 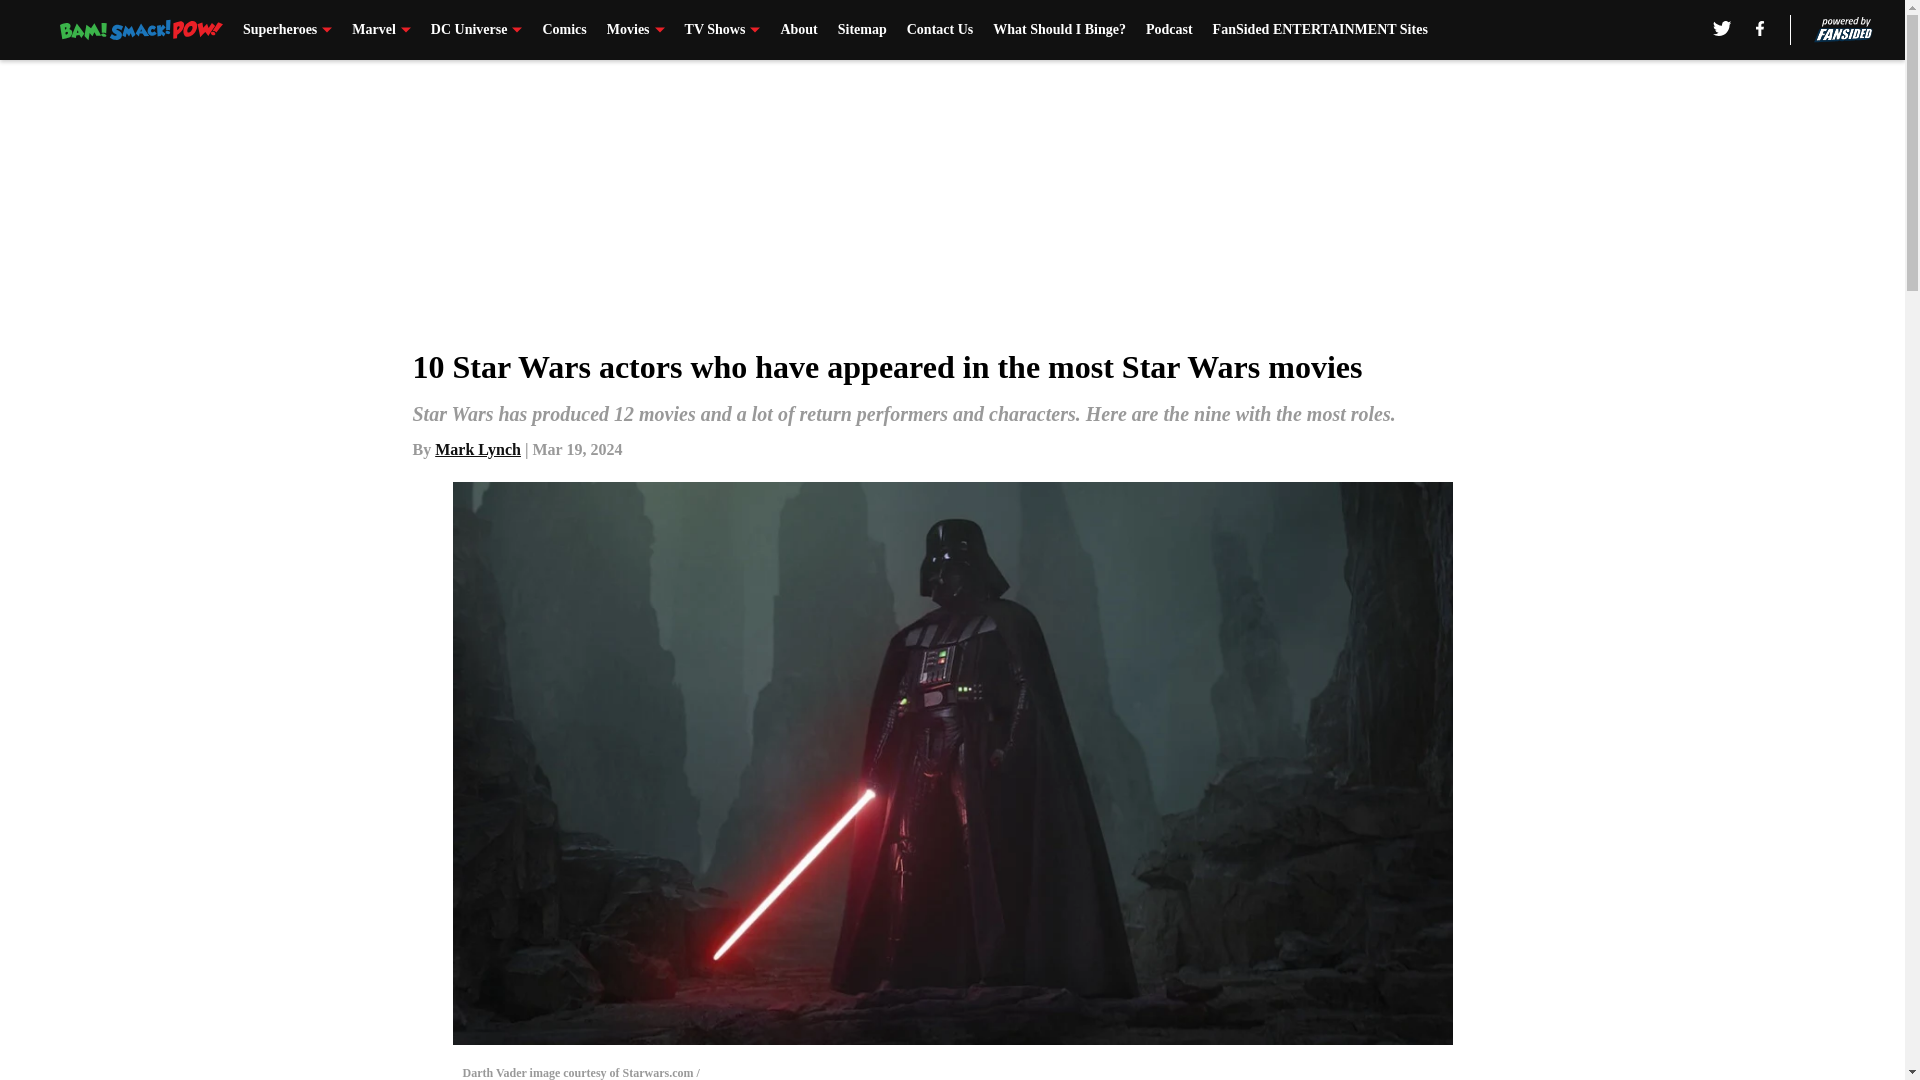 I want to click on Comics, so click(x=563, y=30).